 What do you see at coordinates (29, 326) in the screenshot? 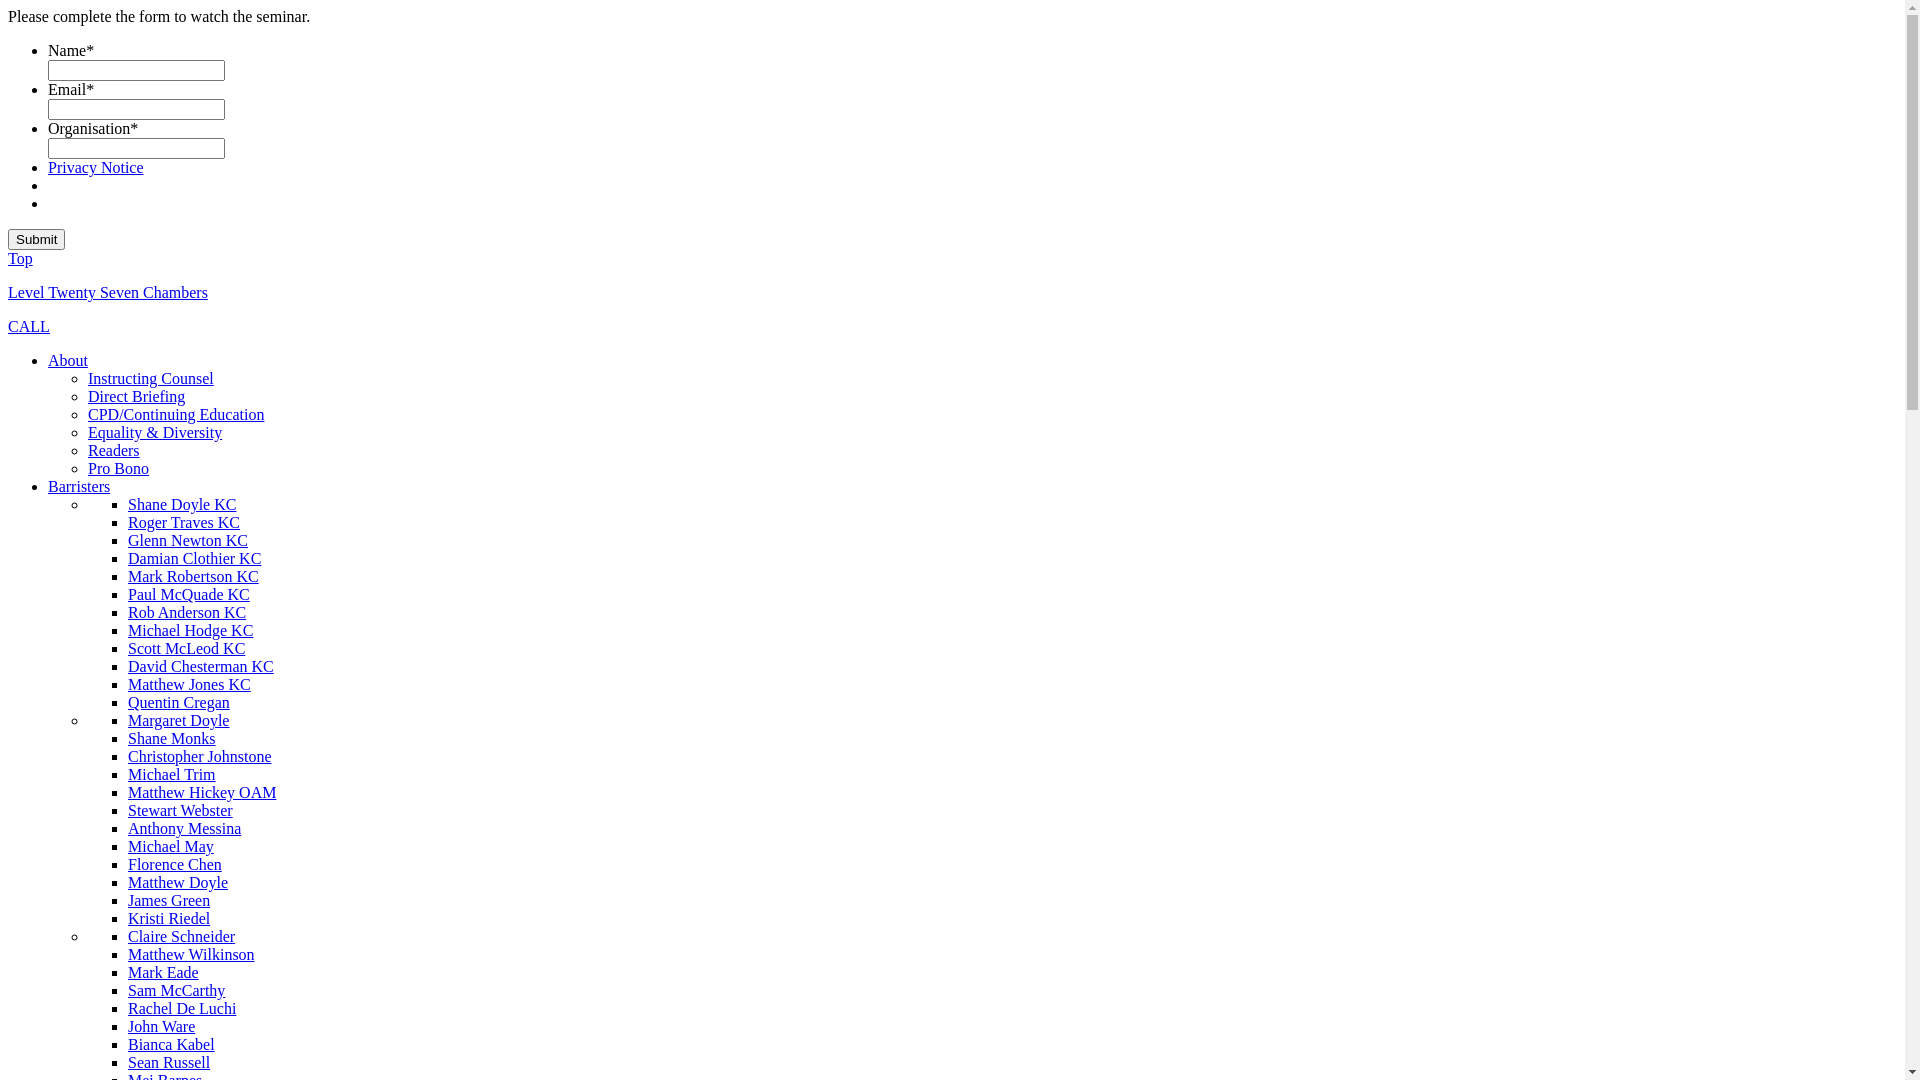
I see `CALL` at bounding box center [29, 326].